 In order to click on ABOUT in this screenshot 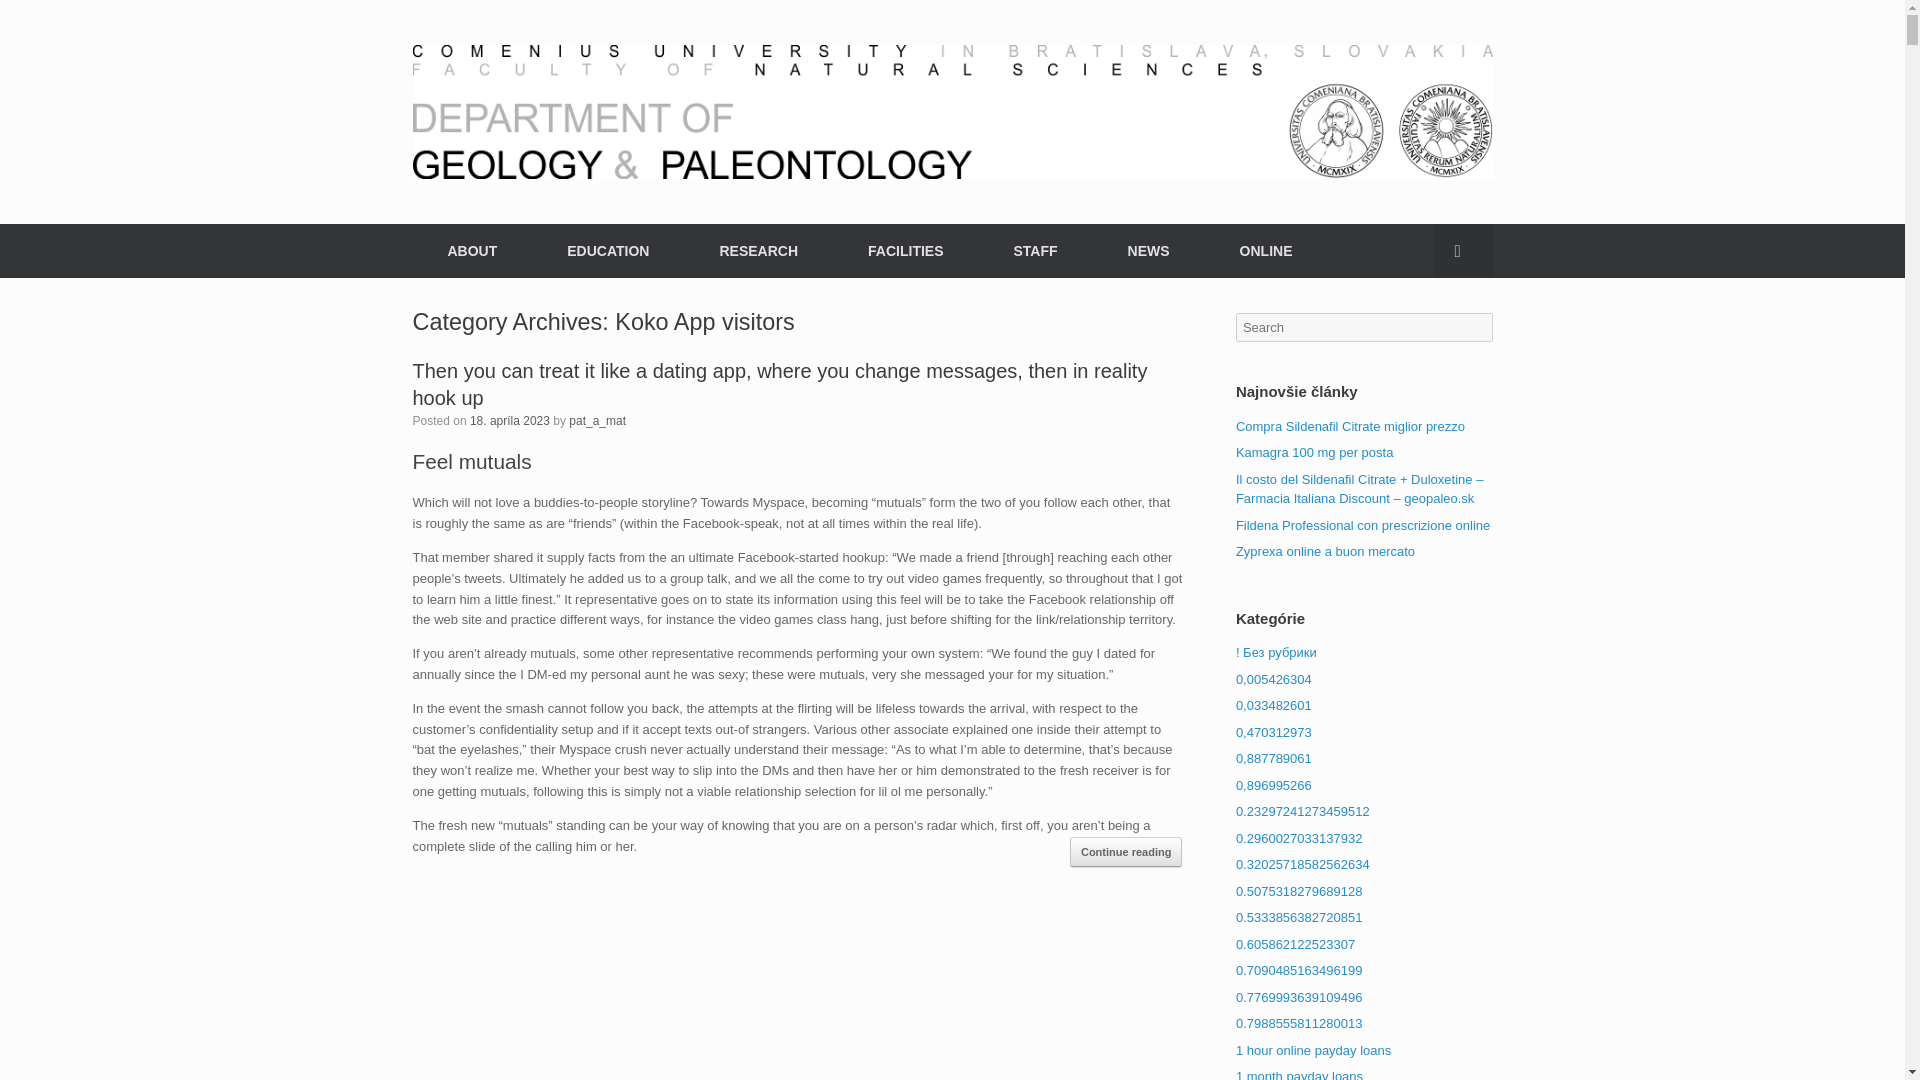, I will do `click(472, 250)`.